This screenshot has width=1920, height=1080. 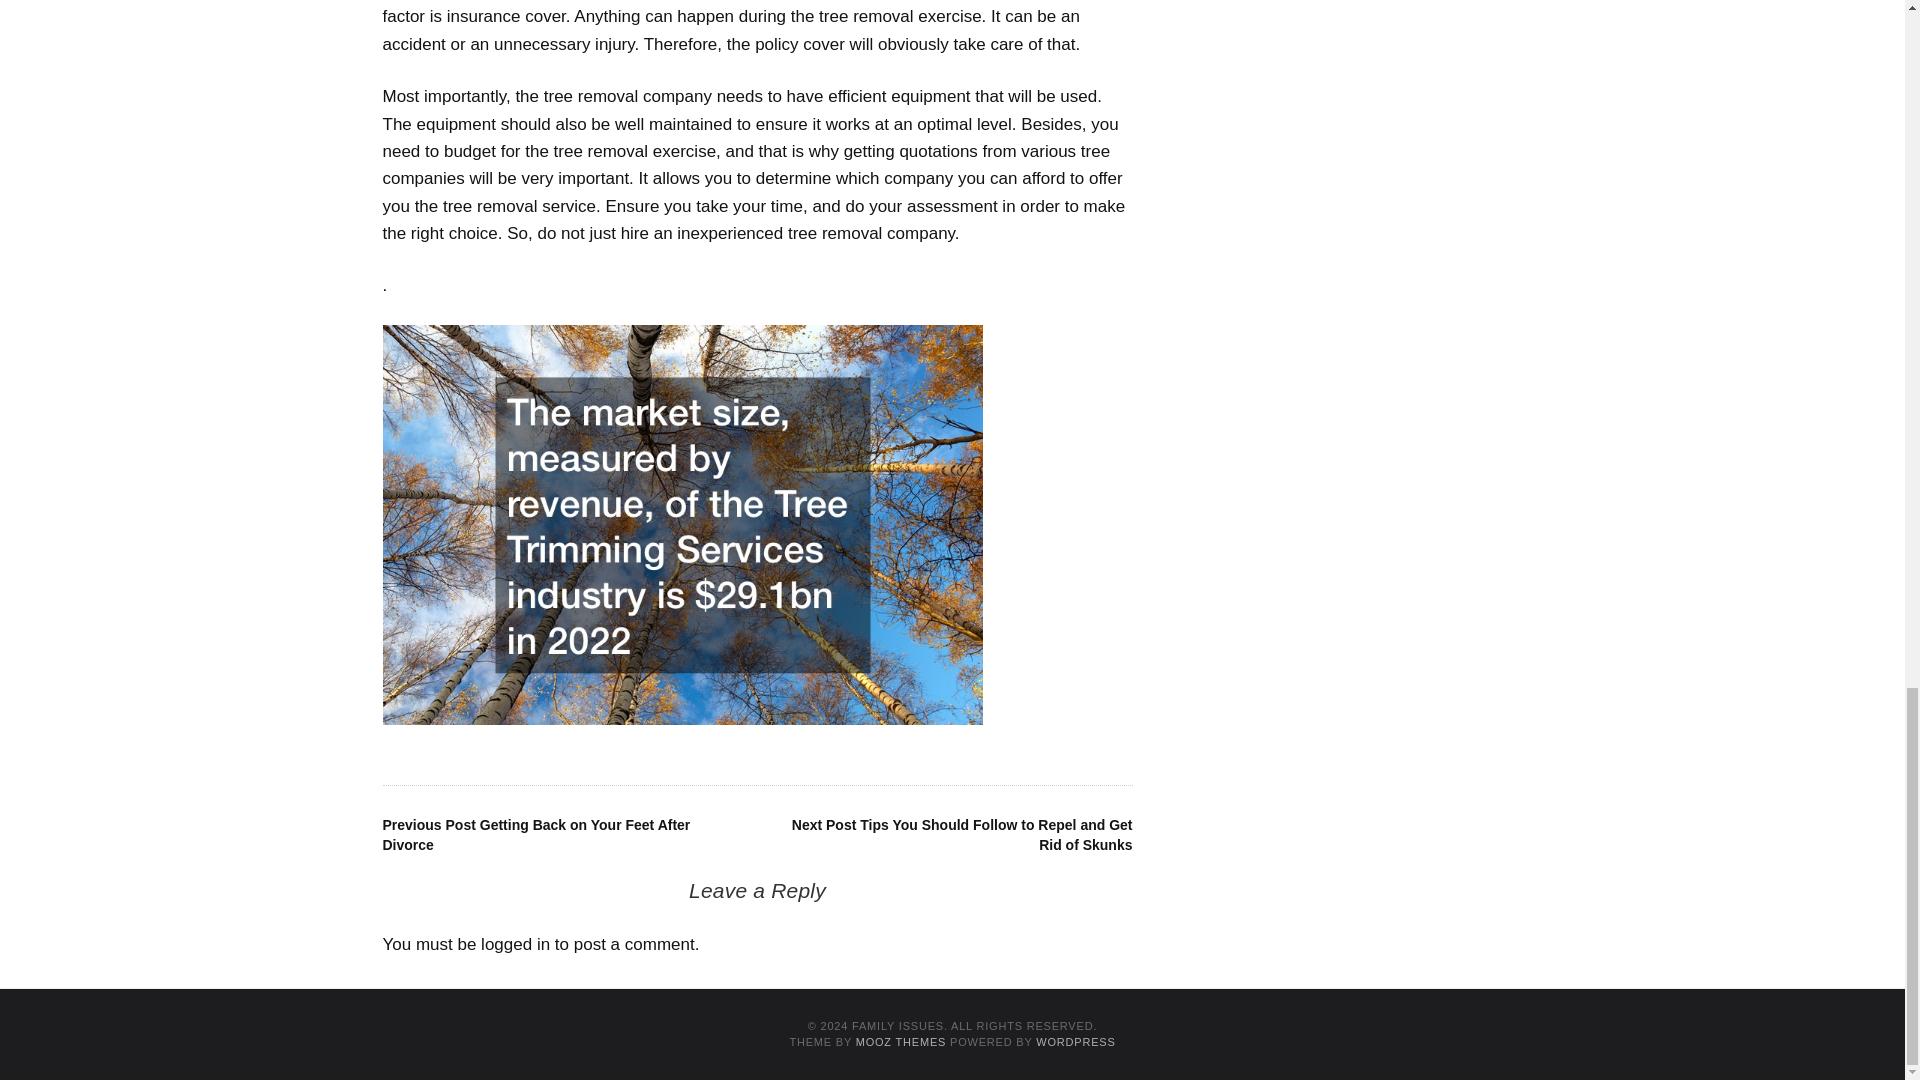 I want to click on WORDPRESS, so click(x=1076, y=1041).